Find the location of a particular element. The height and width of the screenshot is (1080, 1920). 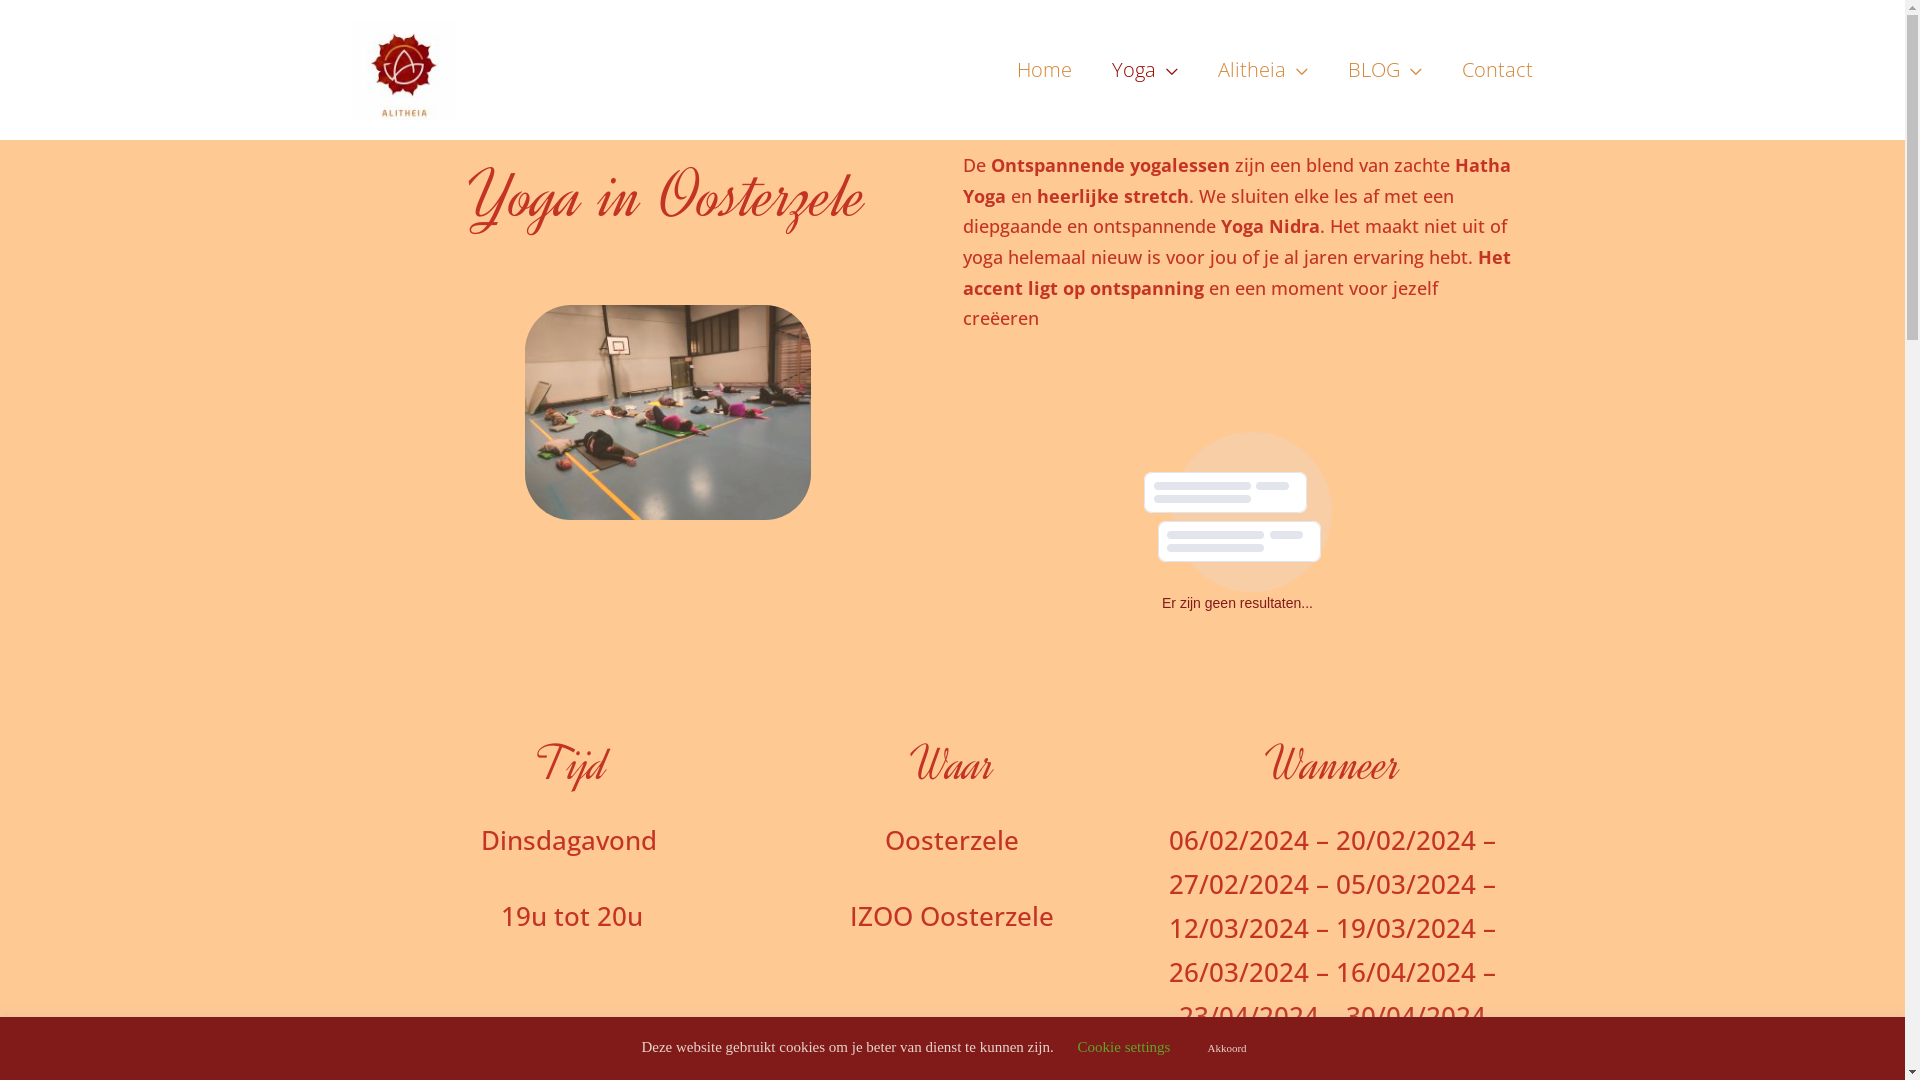

Akkoord is located at coordinates (1226, 1048).